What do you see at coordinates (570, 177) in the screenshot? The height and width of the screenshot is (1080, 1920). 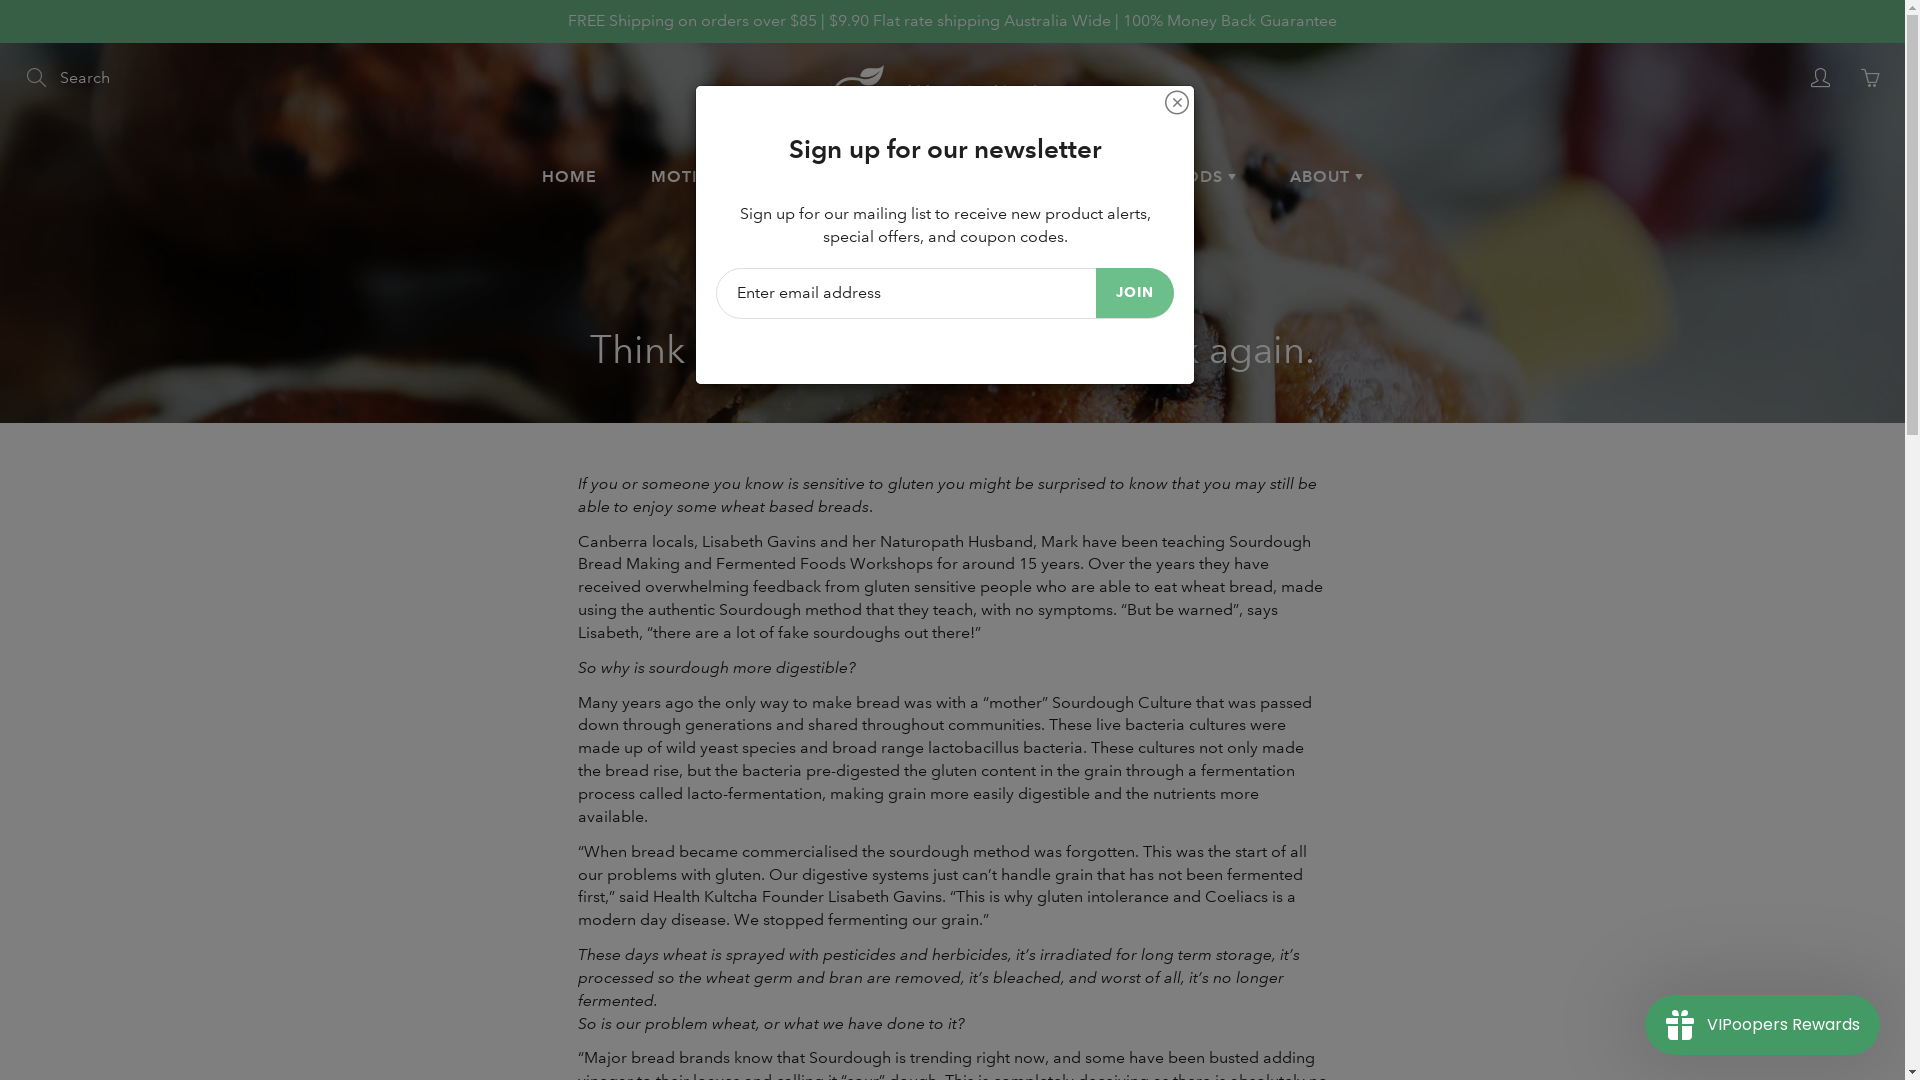 I see `HOME` at bounding box center [570, 177].